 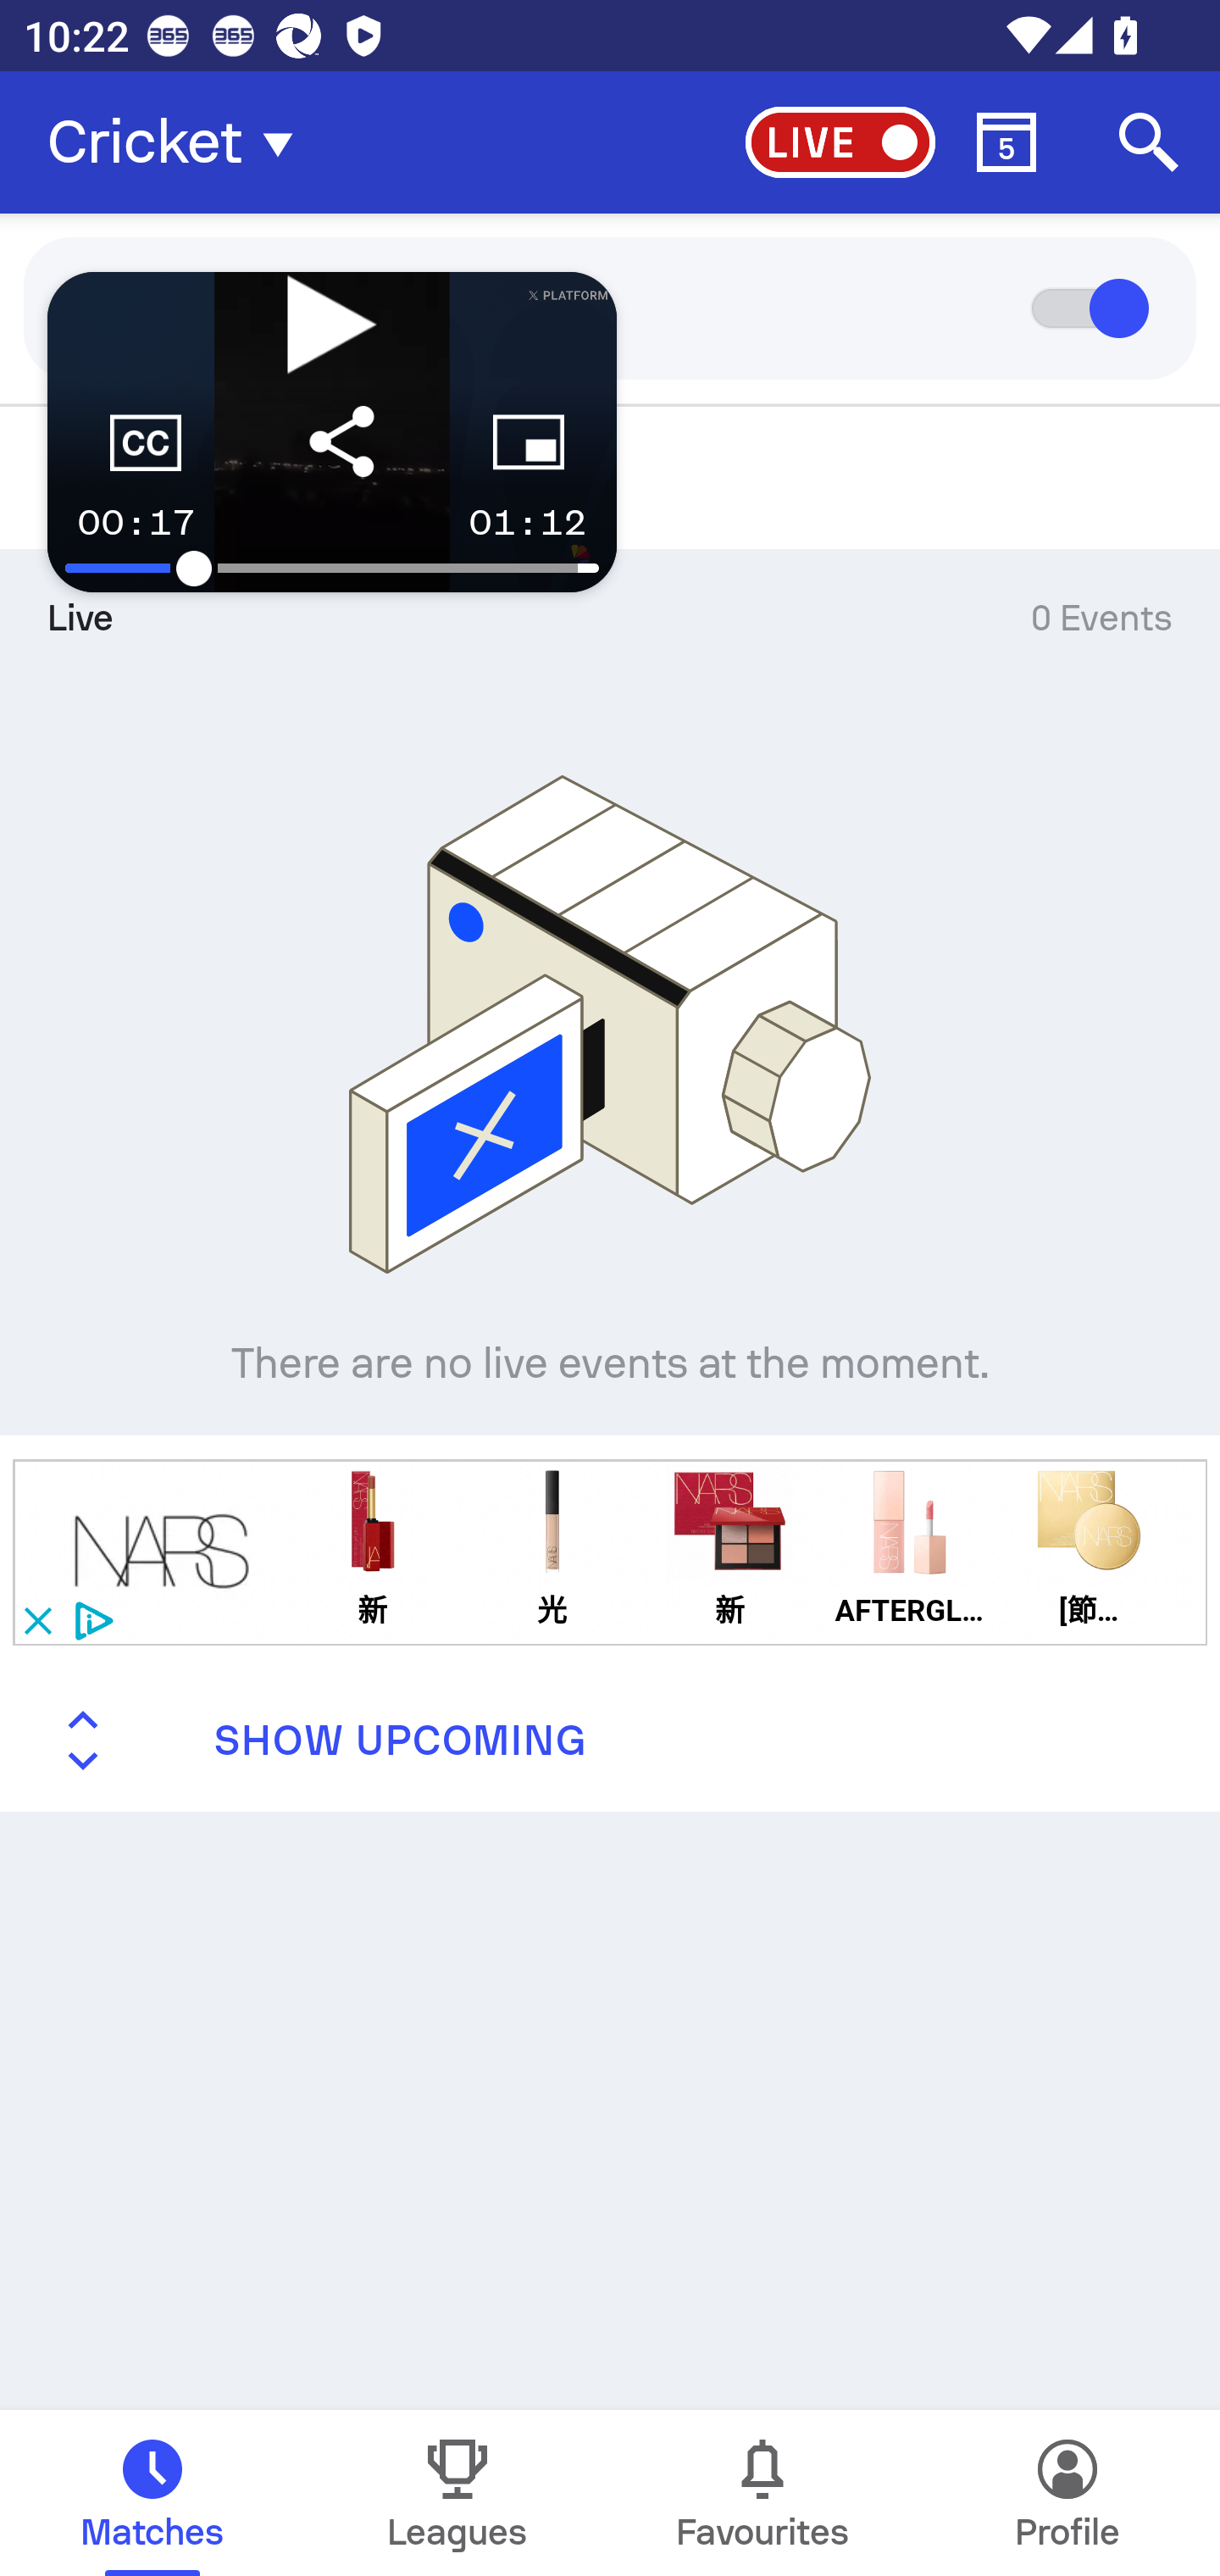 What do you see at coordinates (386, 1552) in the screenshot?
I see ` 新 新` at bounding box center [386, 1552].